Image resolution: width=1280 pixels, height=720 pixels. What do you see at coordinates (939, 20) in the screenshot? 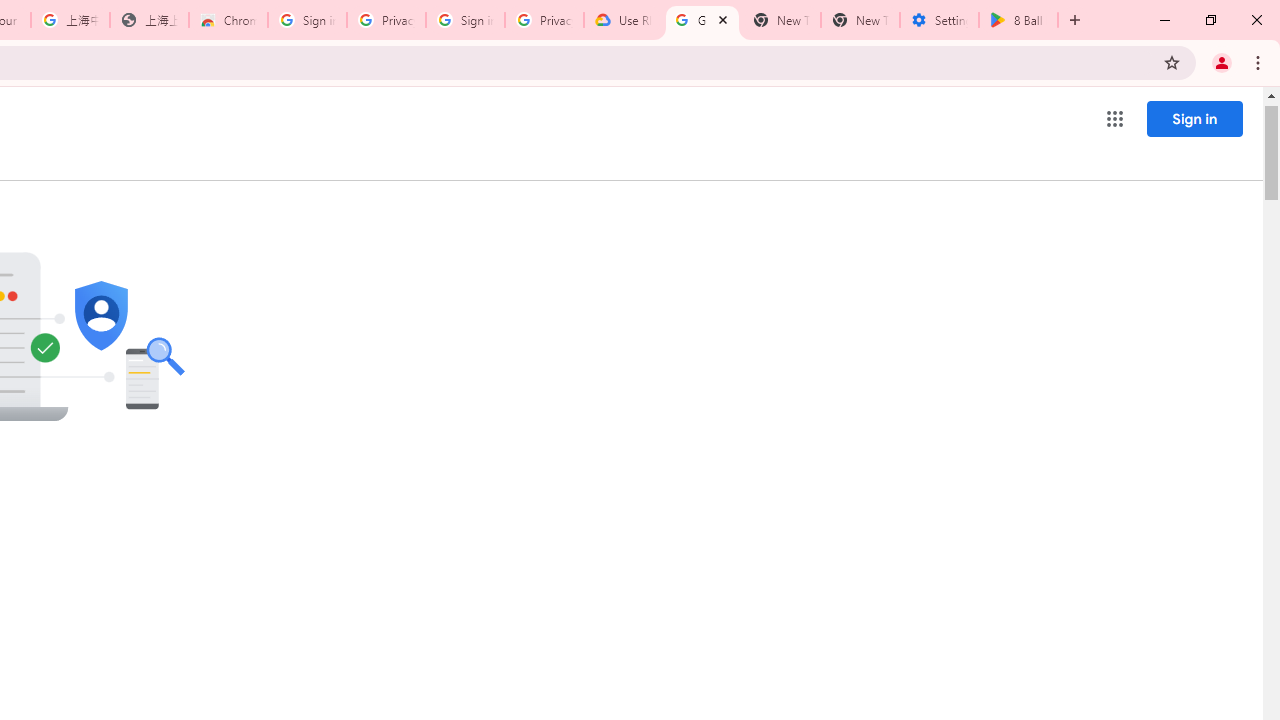
I see `Settings - System` at bounding box center [939, 20].